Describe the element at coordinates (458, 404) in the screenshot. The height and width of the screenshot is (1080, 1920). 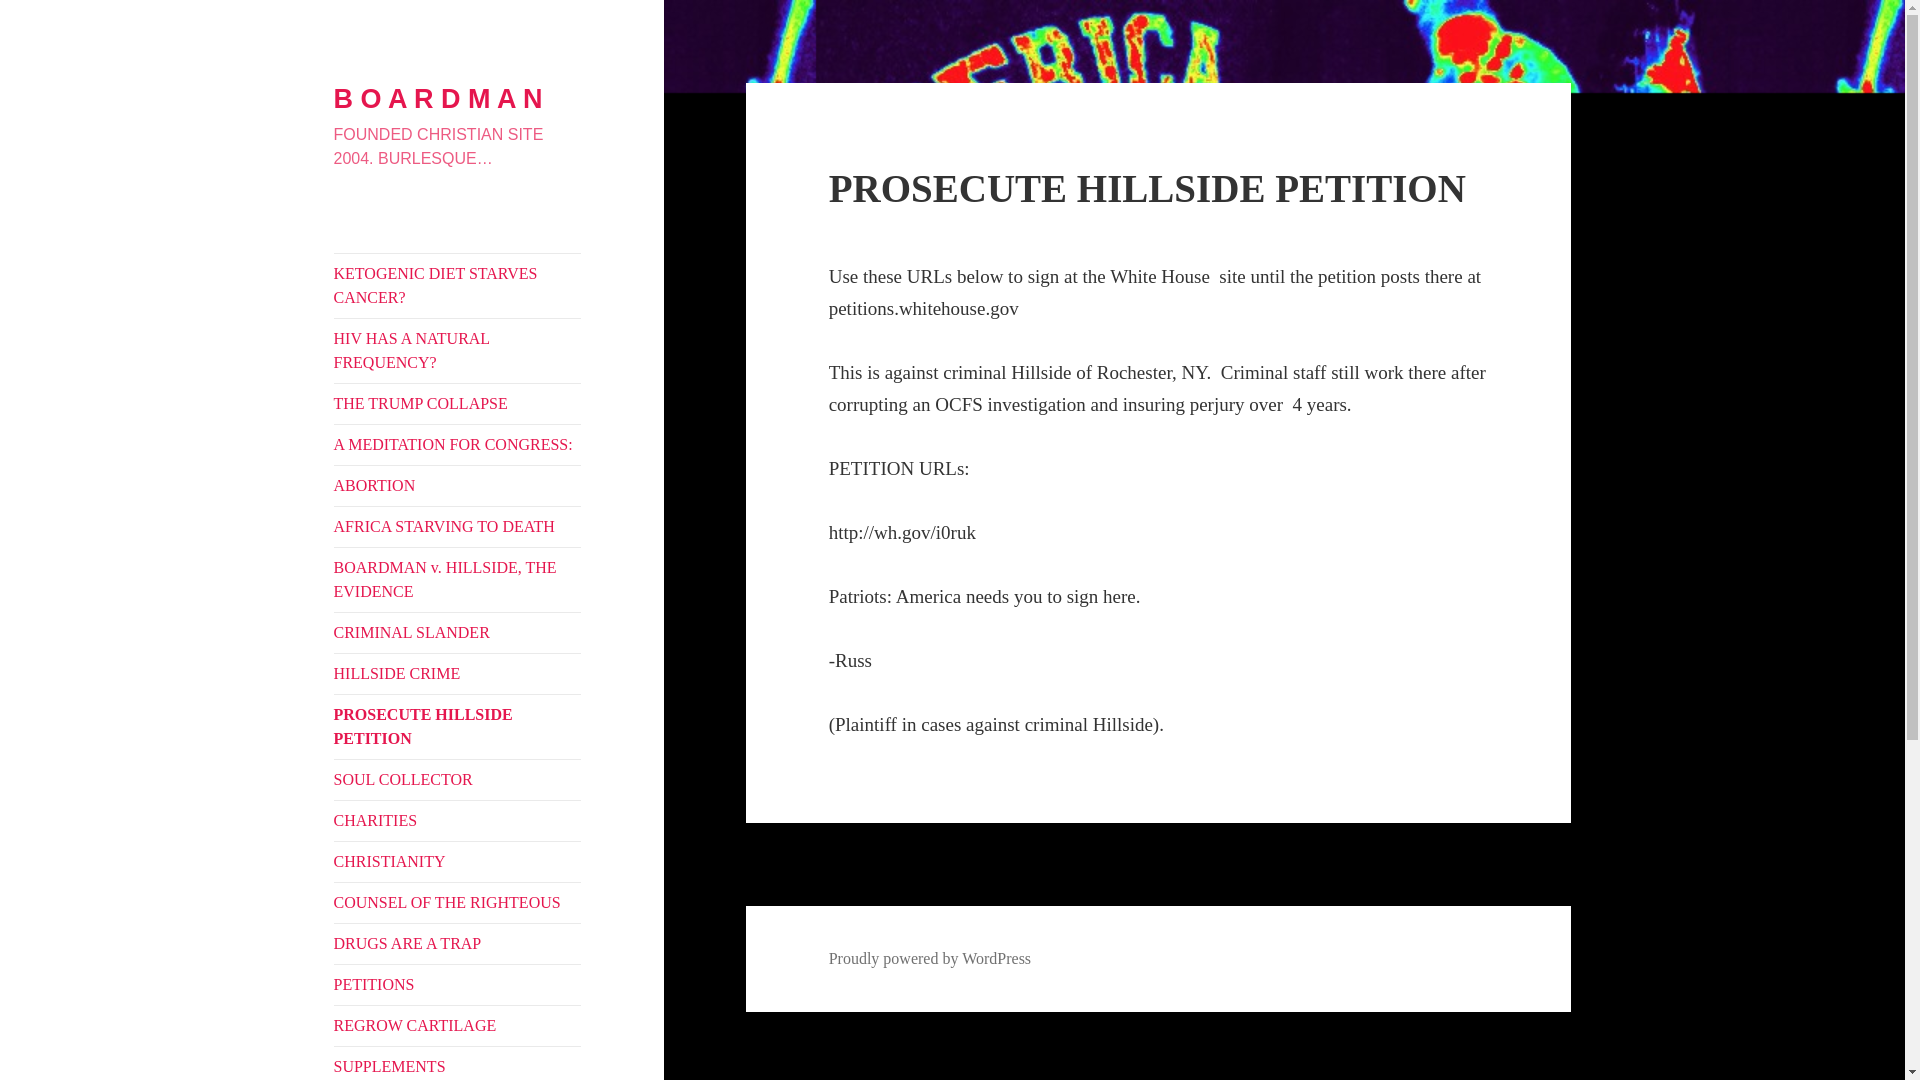
I see `THE TRUMP COLLAPSE` at that location.